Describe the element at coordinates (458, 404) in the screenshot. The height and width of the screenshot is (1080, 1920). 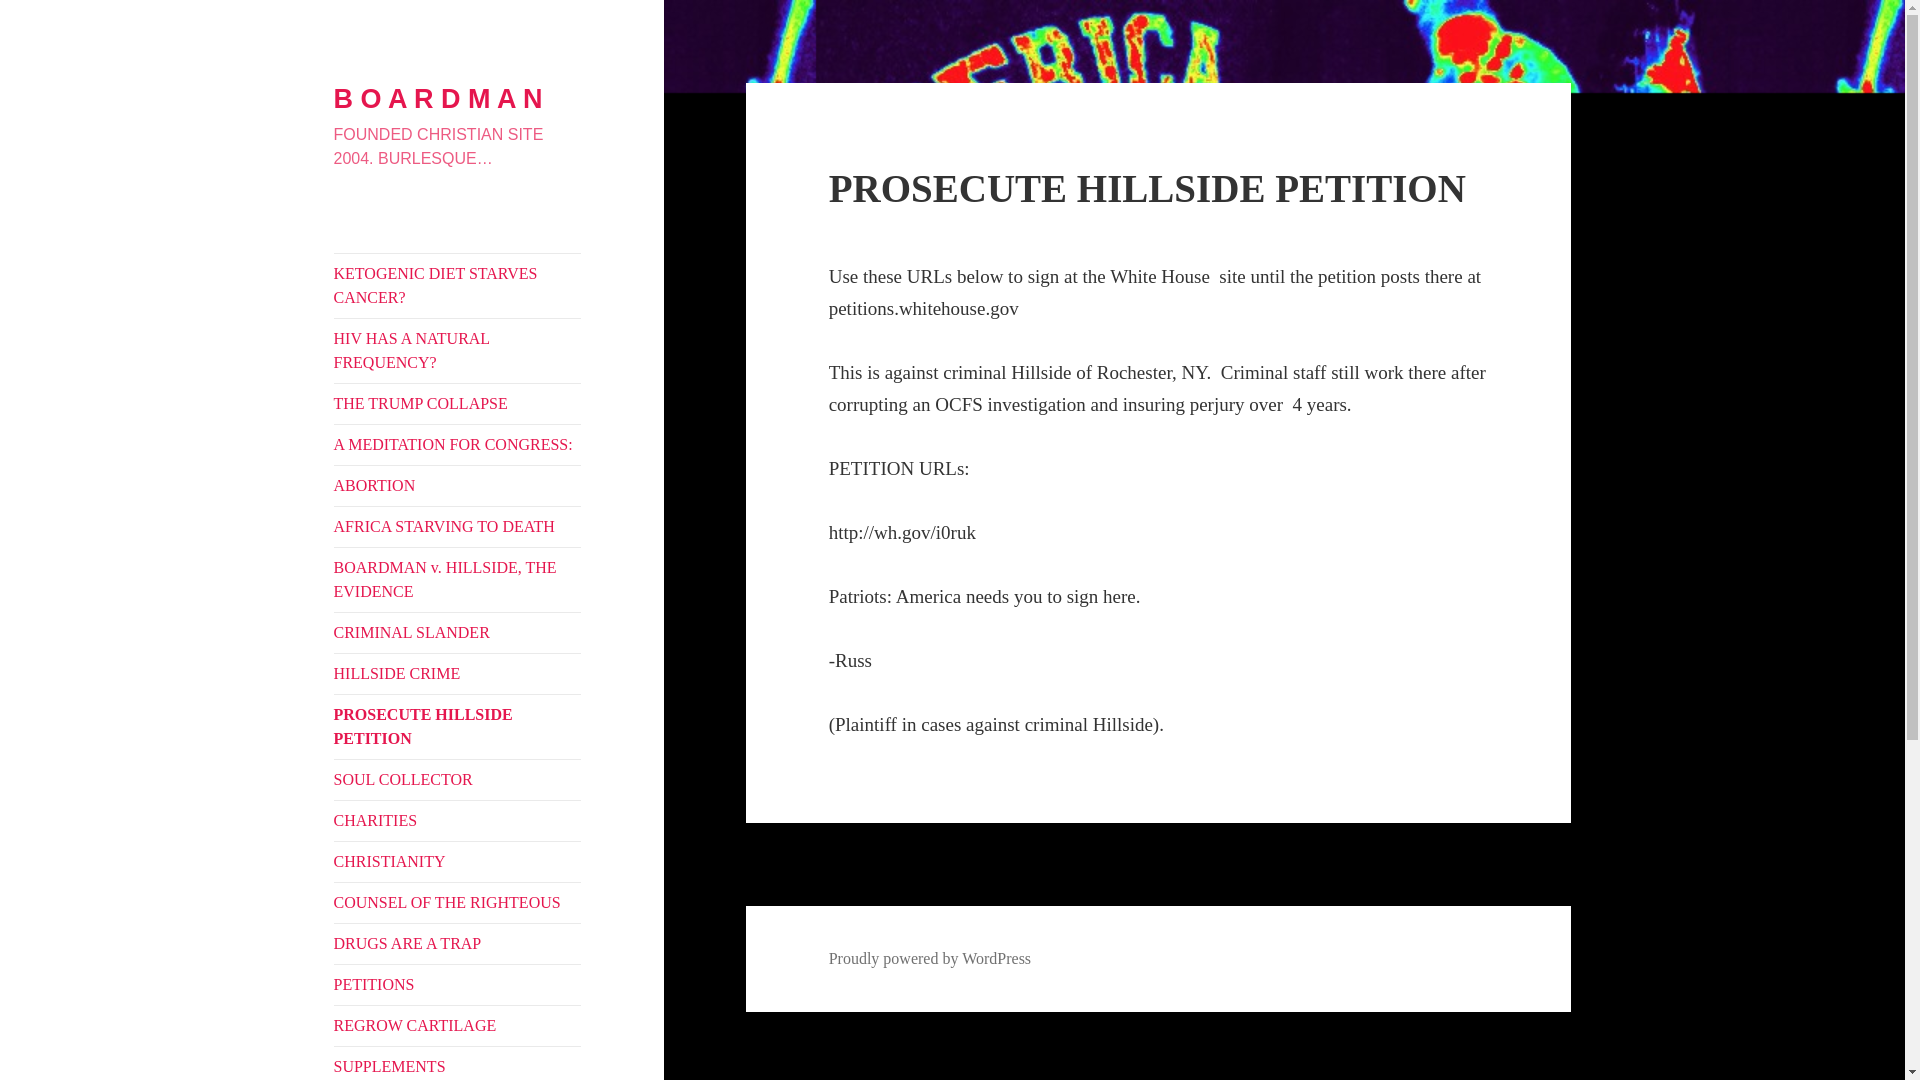
I see `THE TRUMP COLLAPSE` at that location.